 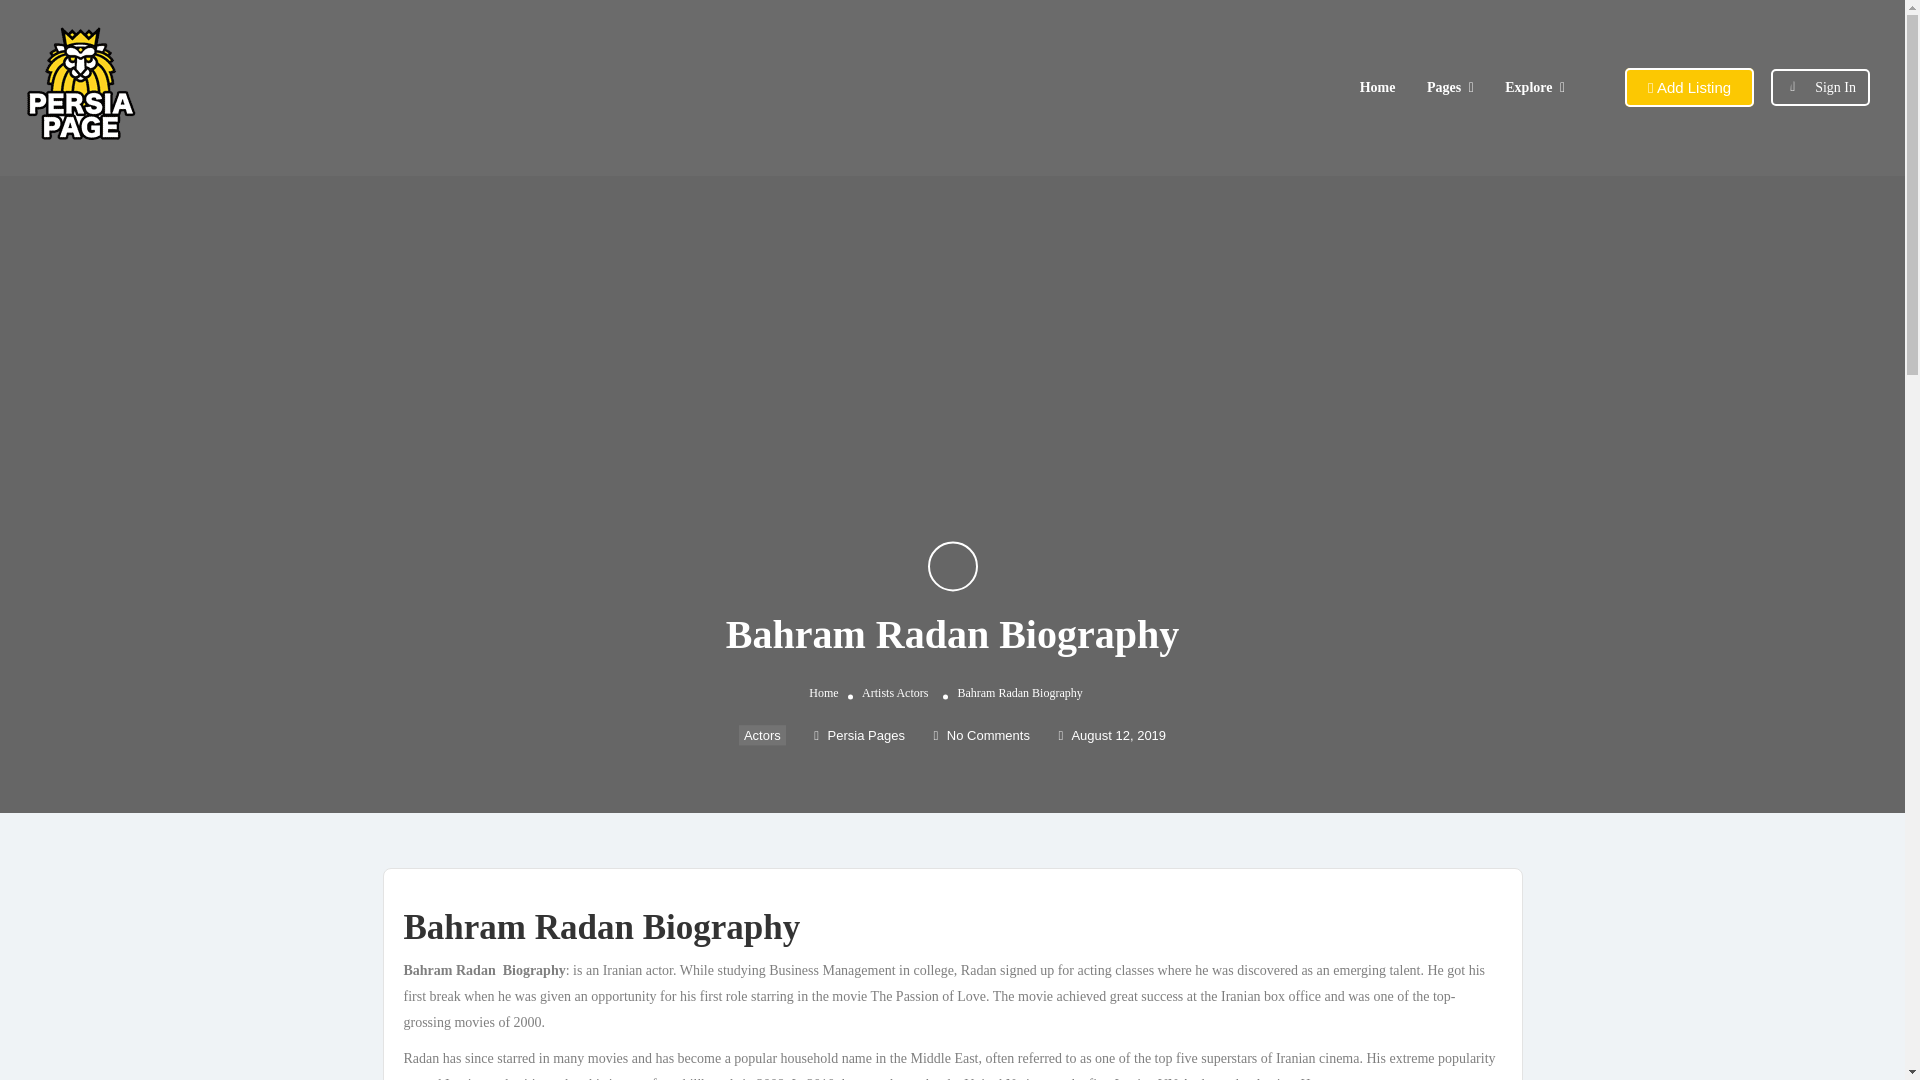 I want to click on Explore, so click(x=1528, y=87).